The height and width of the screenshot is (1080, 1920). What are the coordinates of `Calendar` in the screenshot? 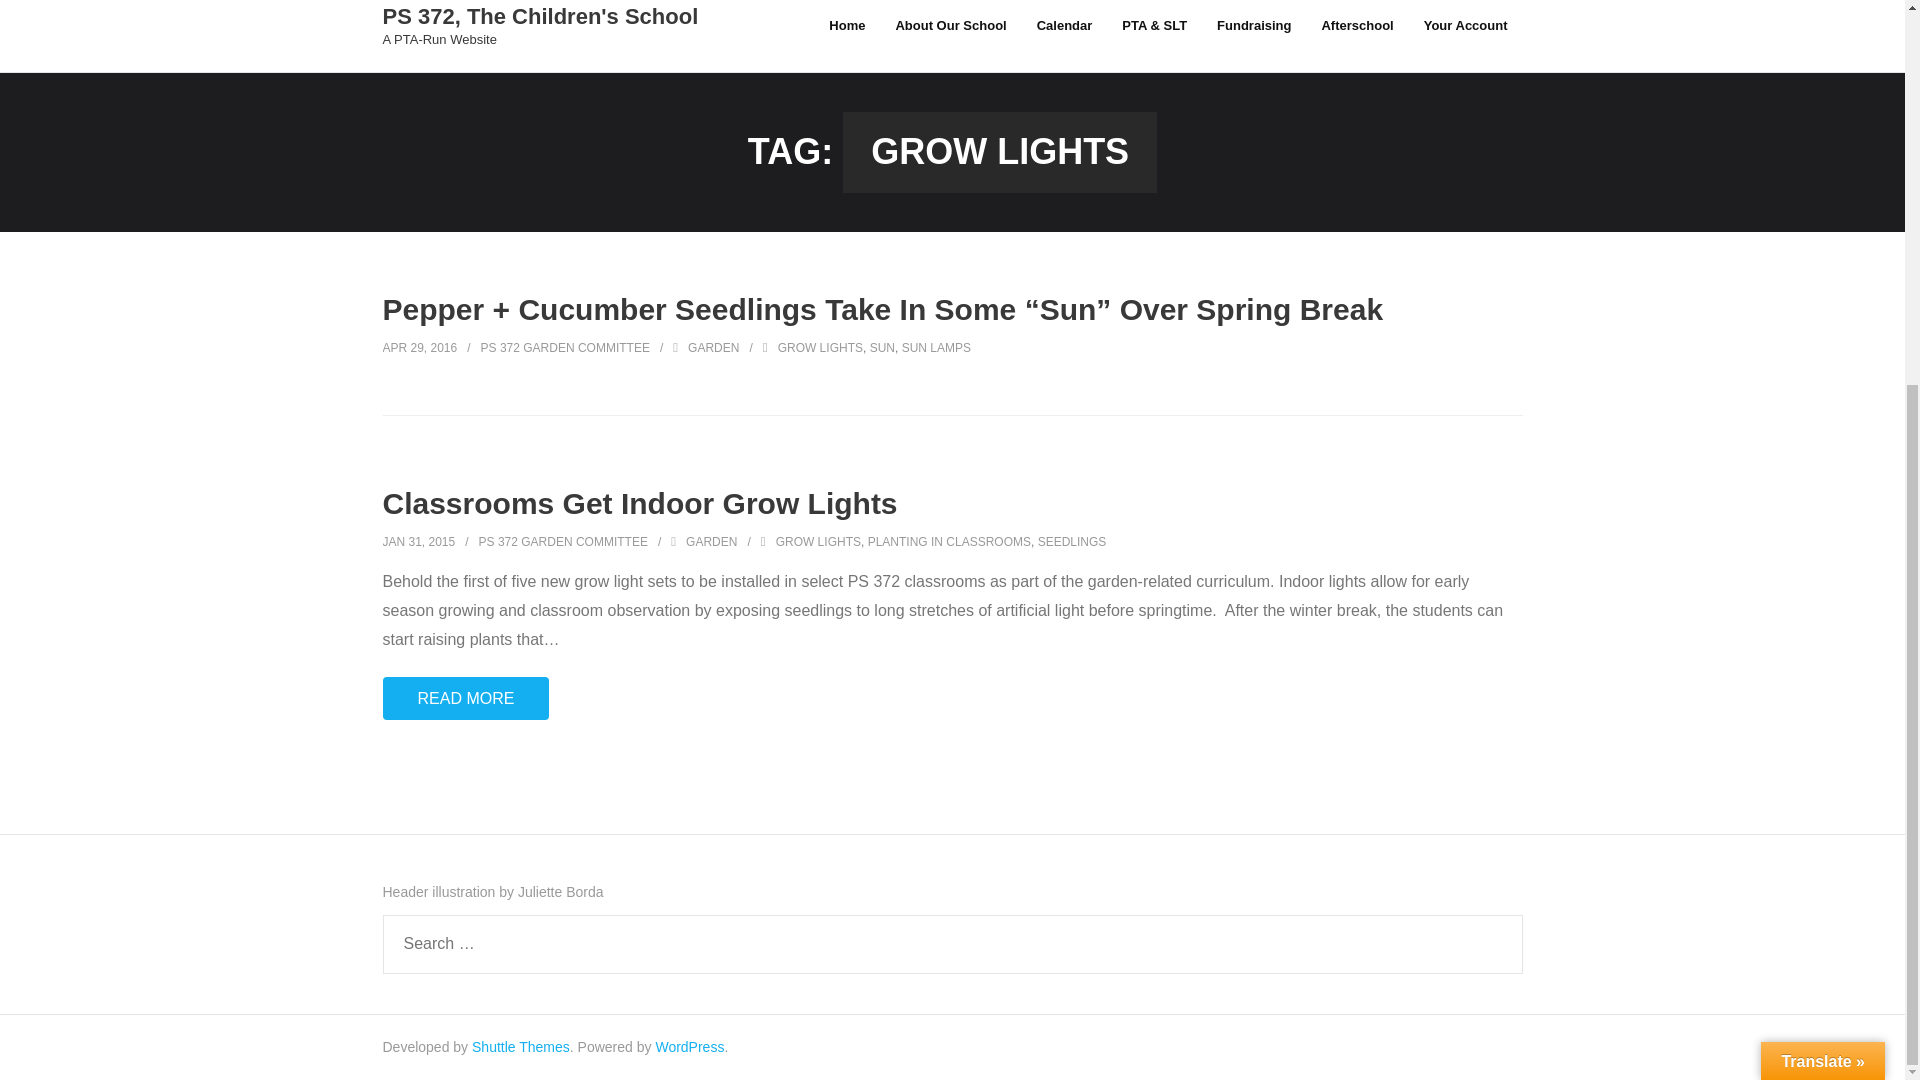 It's located at (846, 36).